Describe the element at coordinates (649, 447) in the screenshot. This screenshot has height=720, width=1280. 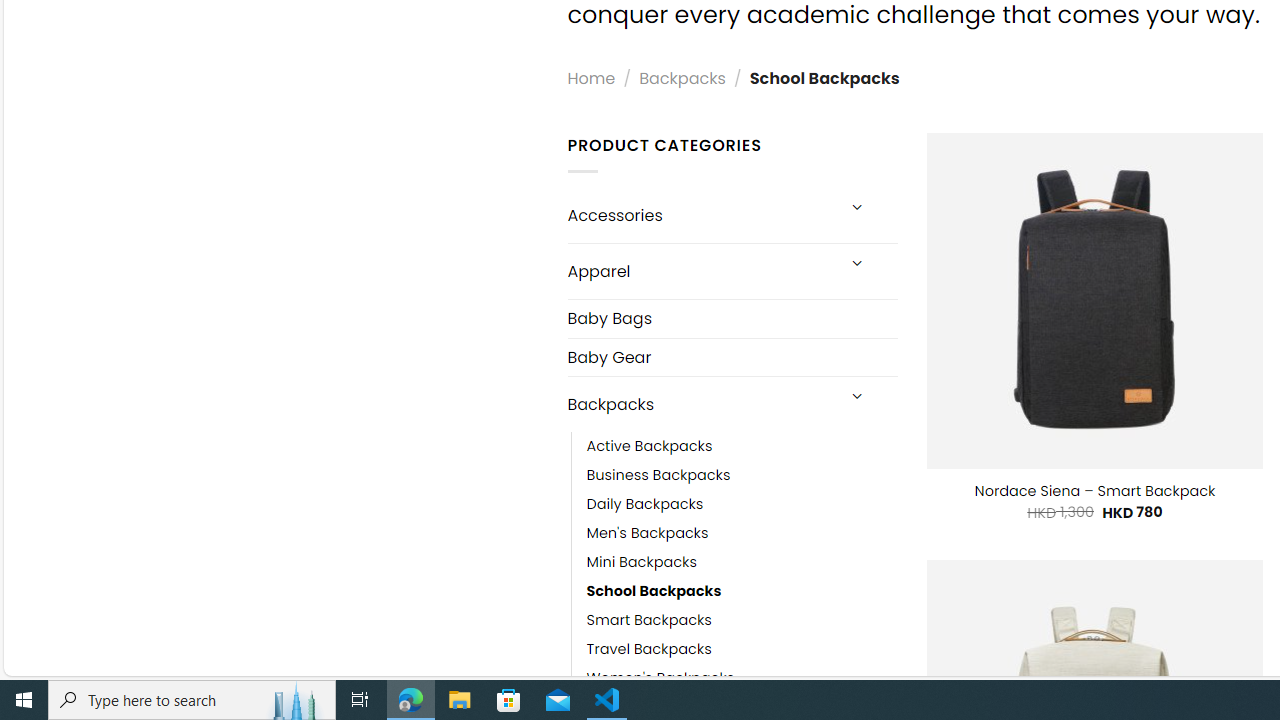
I see `Active Backpacks` at that location.